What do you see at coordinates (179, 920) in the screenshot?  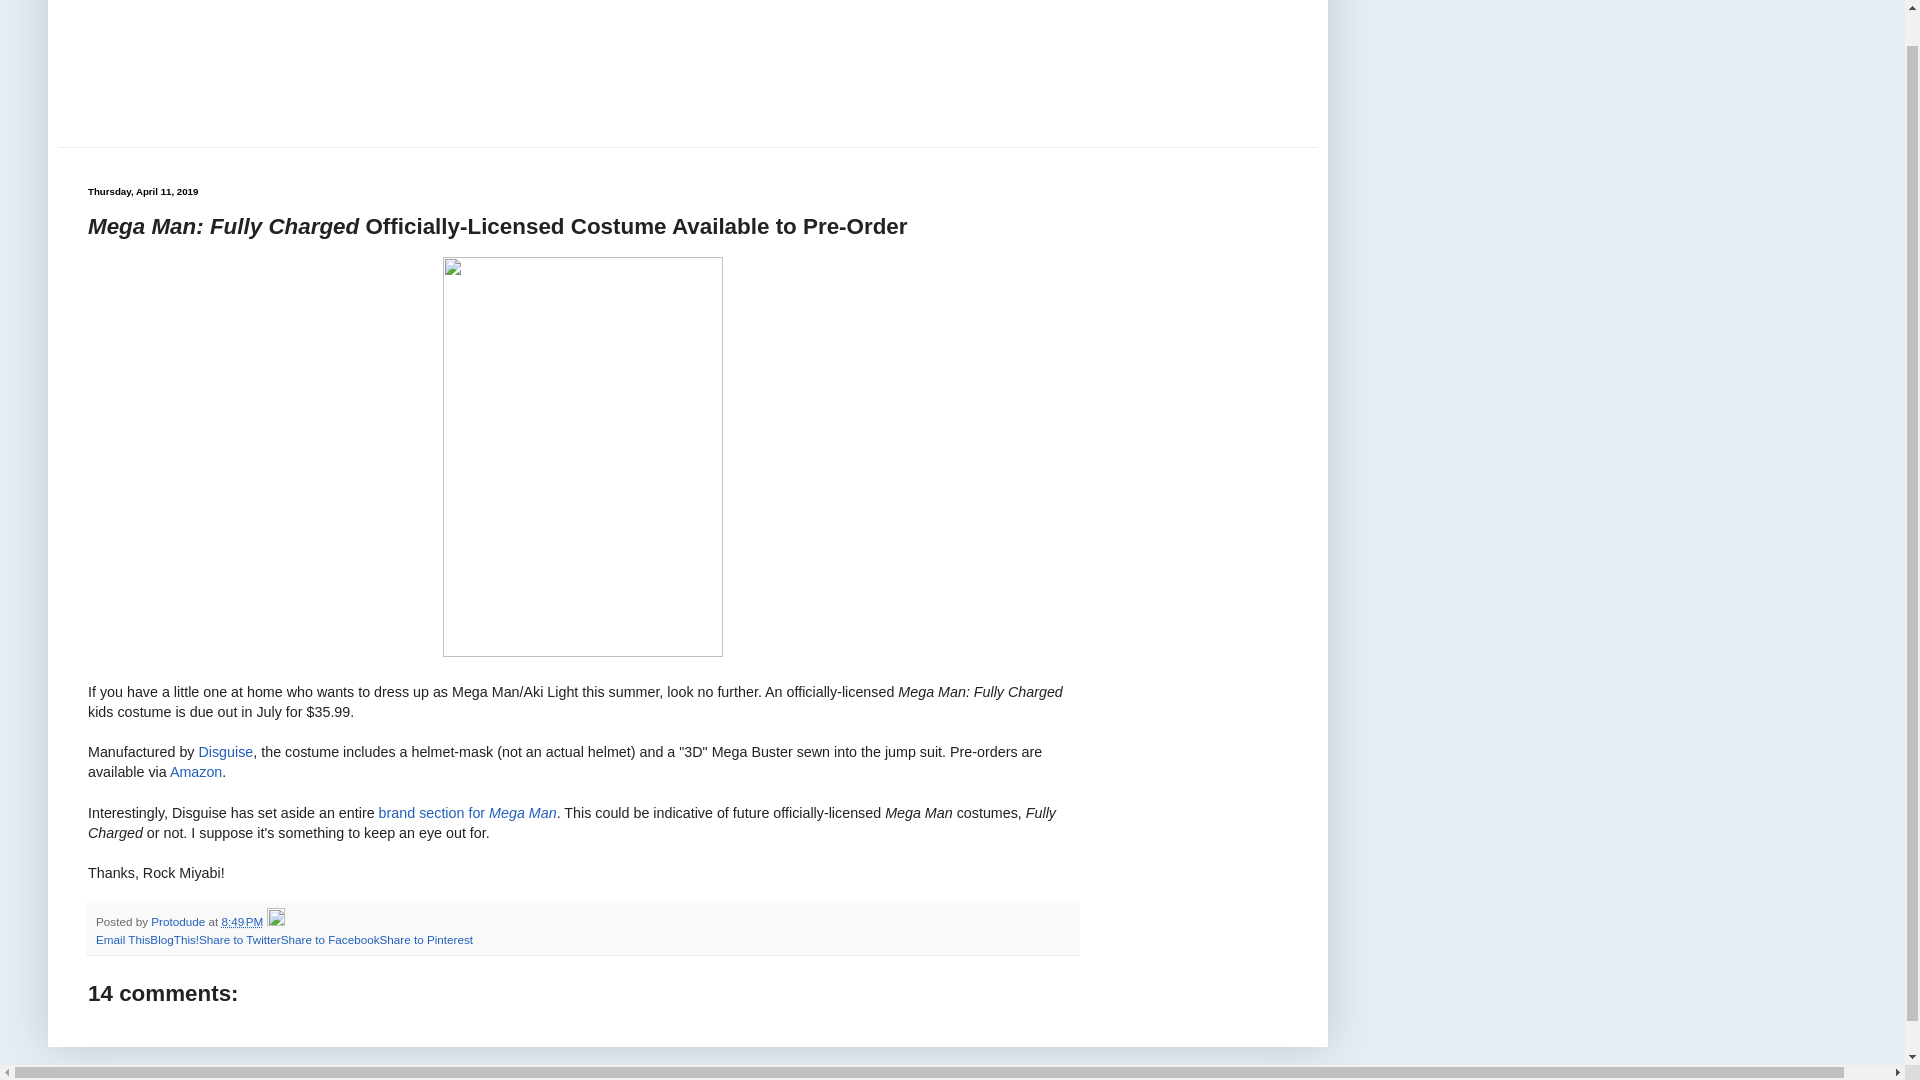 I see `author profile` at bounding box center [179, 920].